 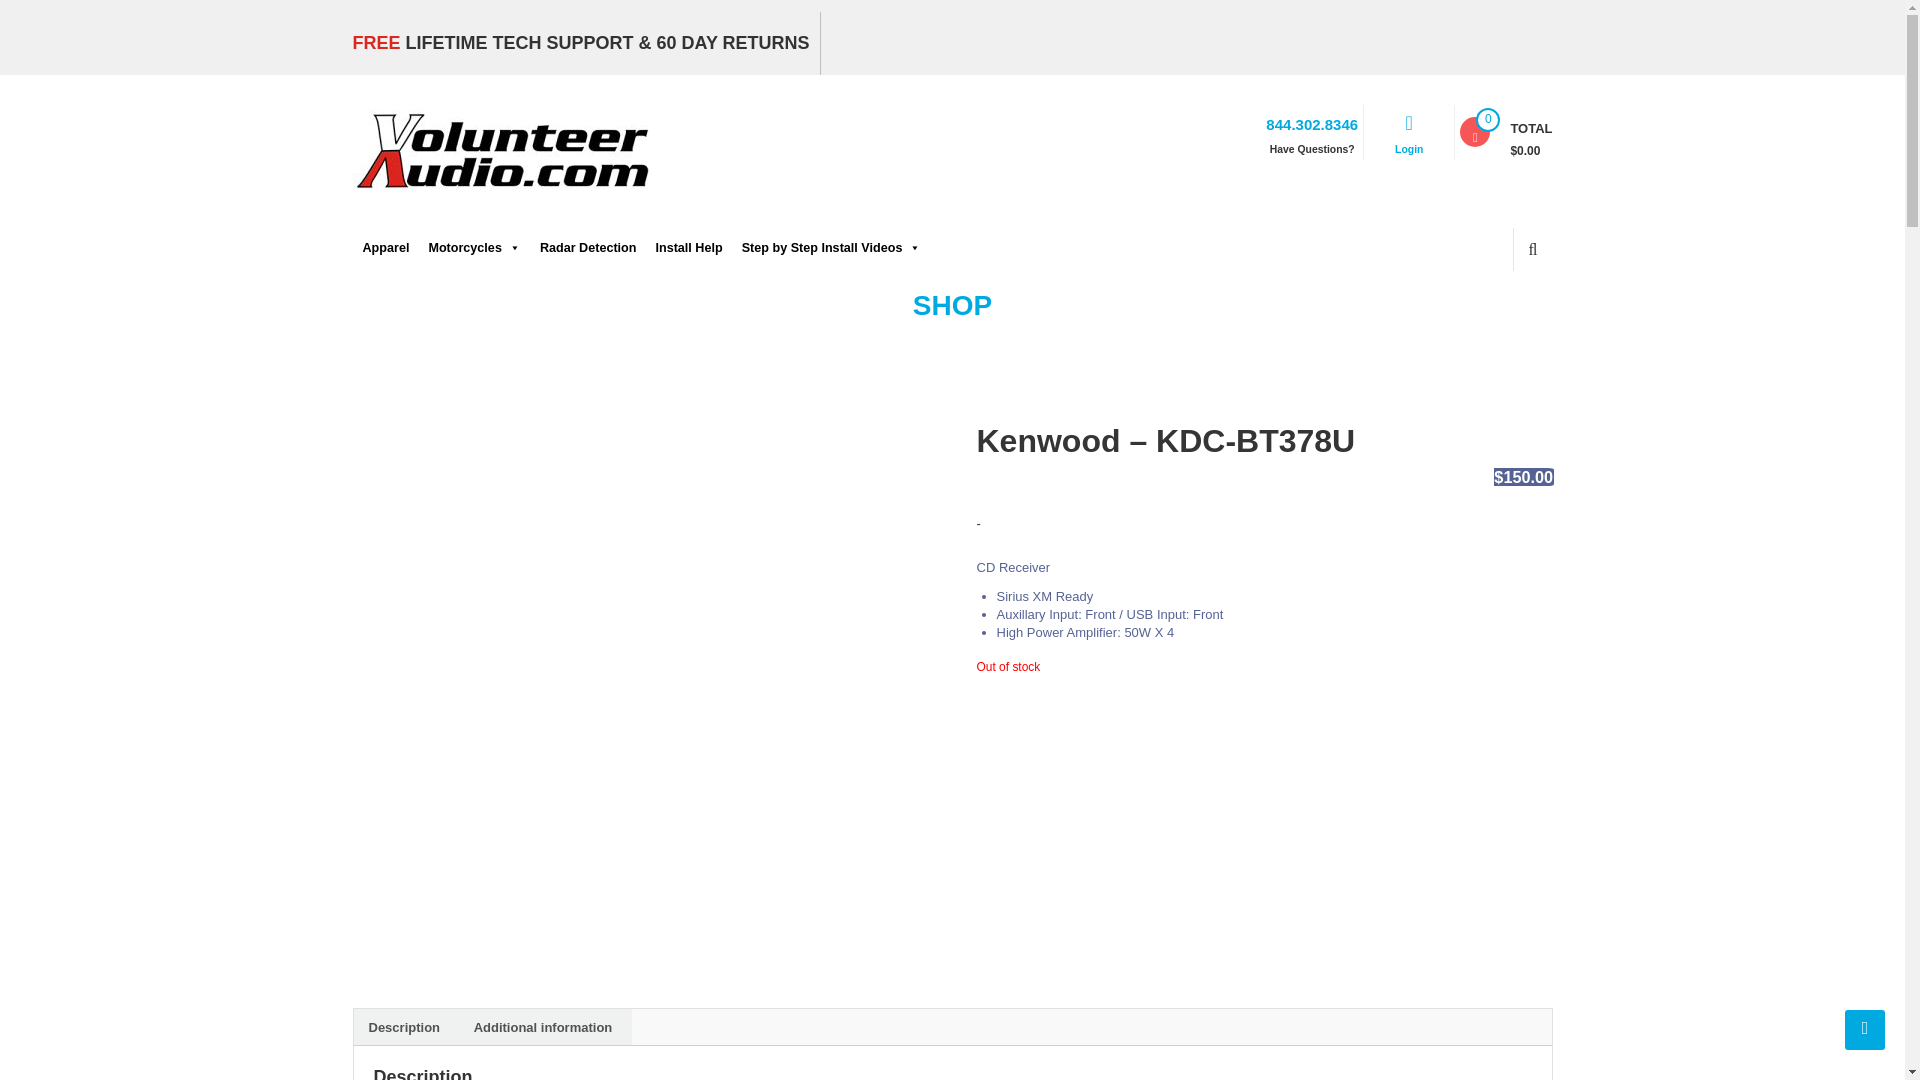 What do you see at coordinates (829, 248) in the screenshot?
I see `Step by Step Install Videos` at bounding box center [829, 248].